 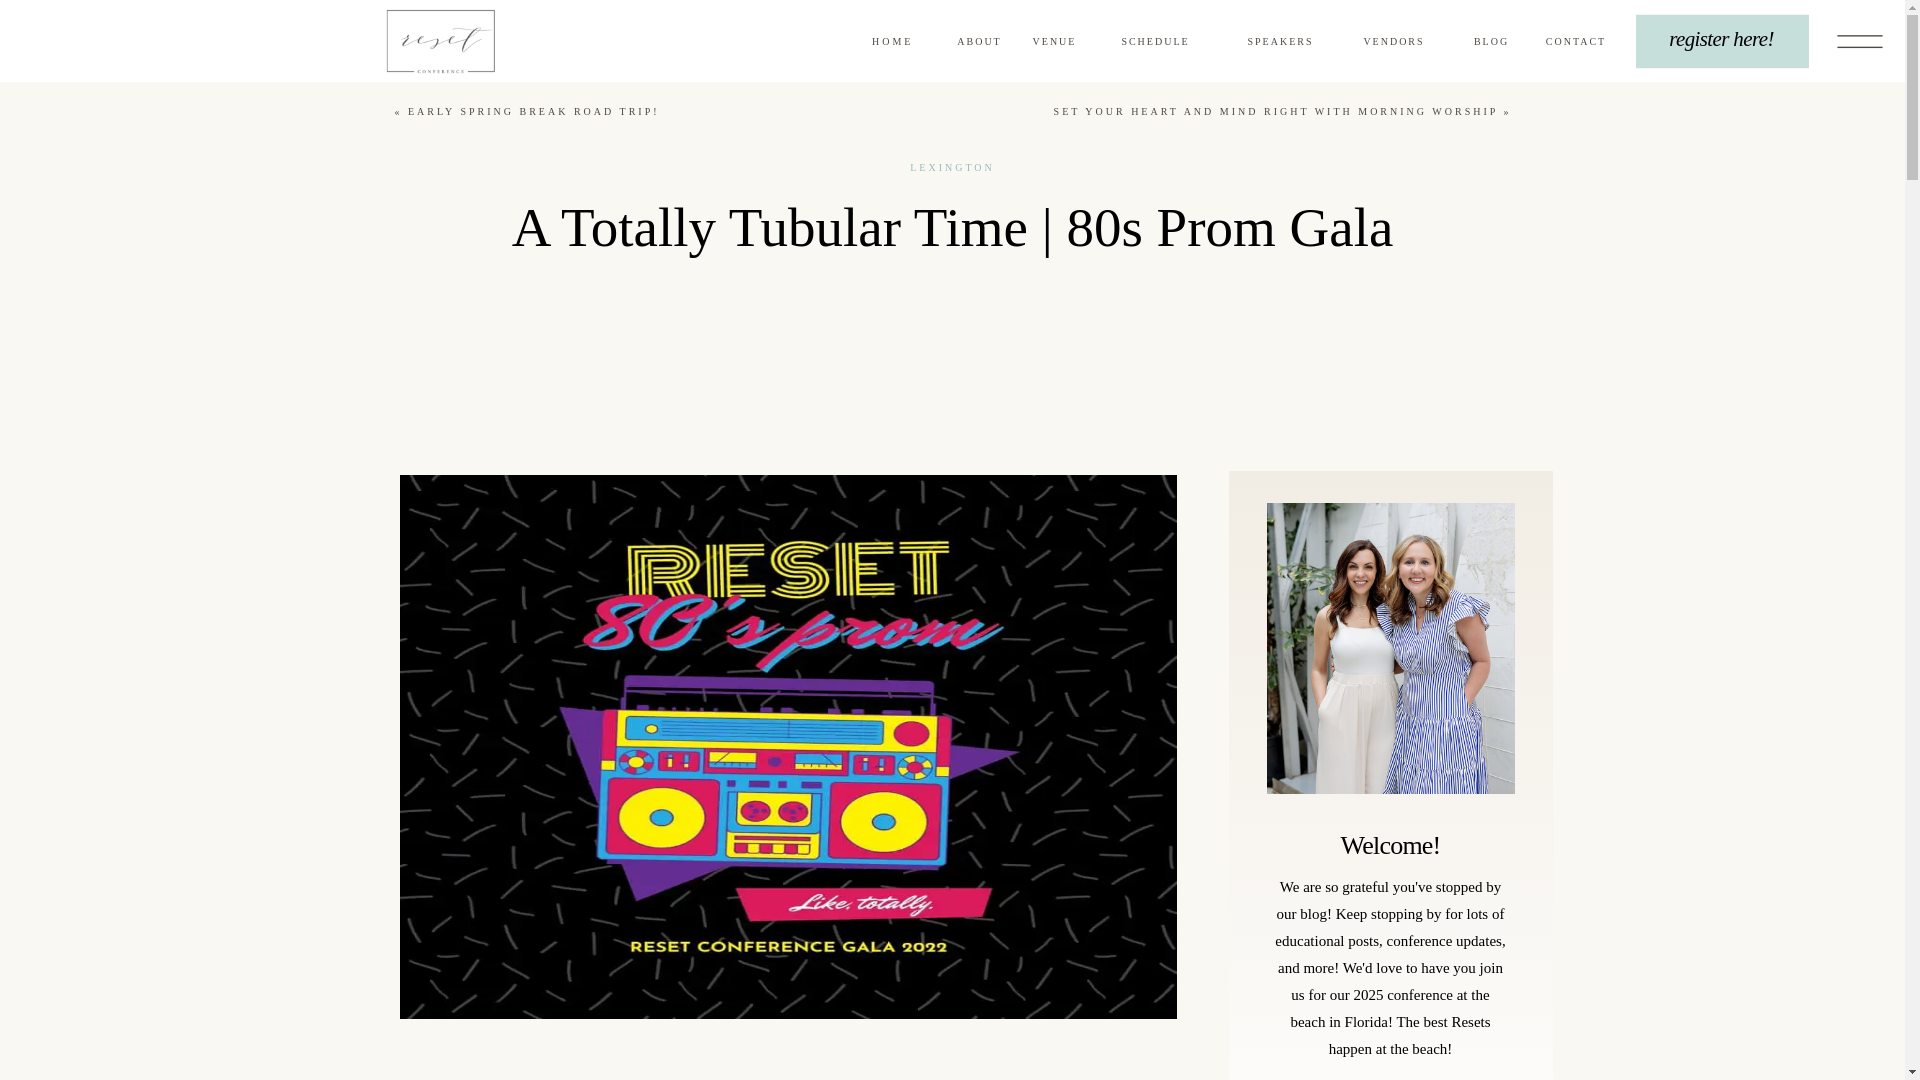 I want to click on VENDORS, so click(x=1394, y=44).